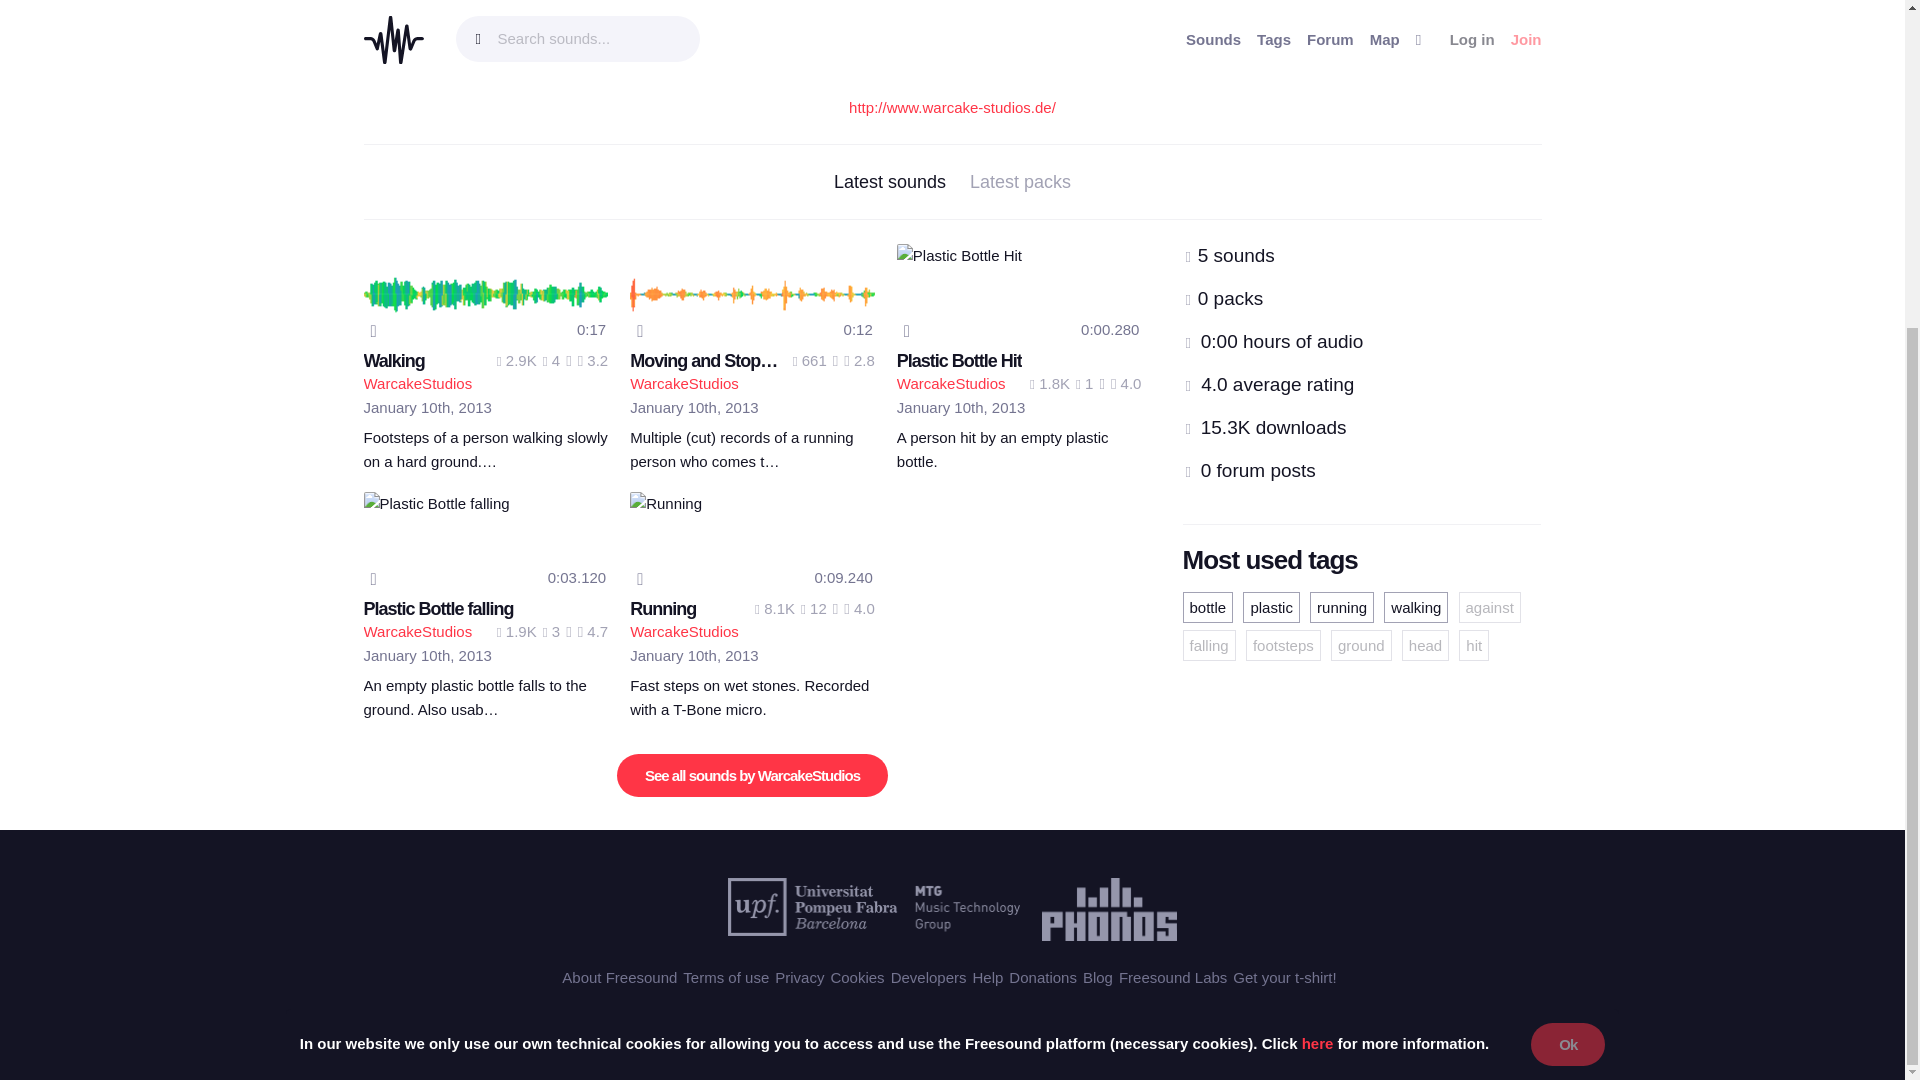  What do you see at coordinates (1318, 585) in the screenshot?
I see `here` at bounding box center [1318, 585].